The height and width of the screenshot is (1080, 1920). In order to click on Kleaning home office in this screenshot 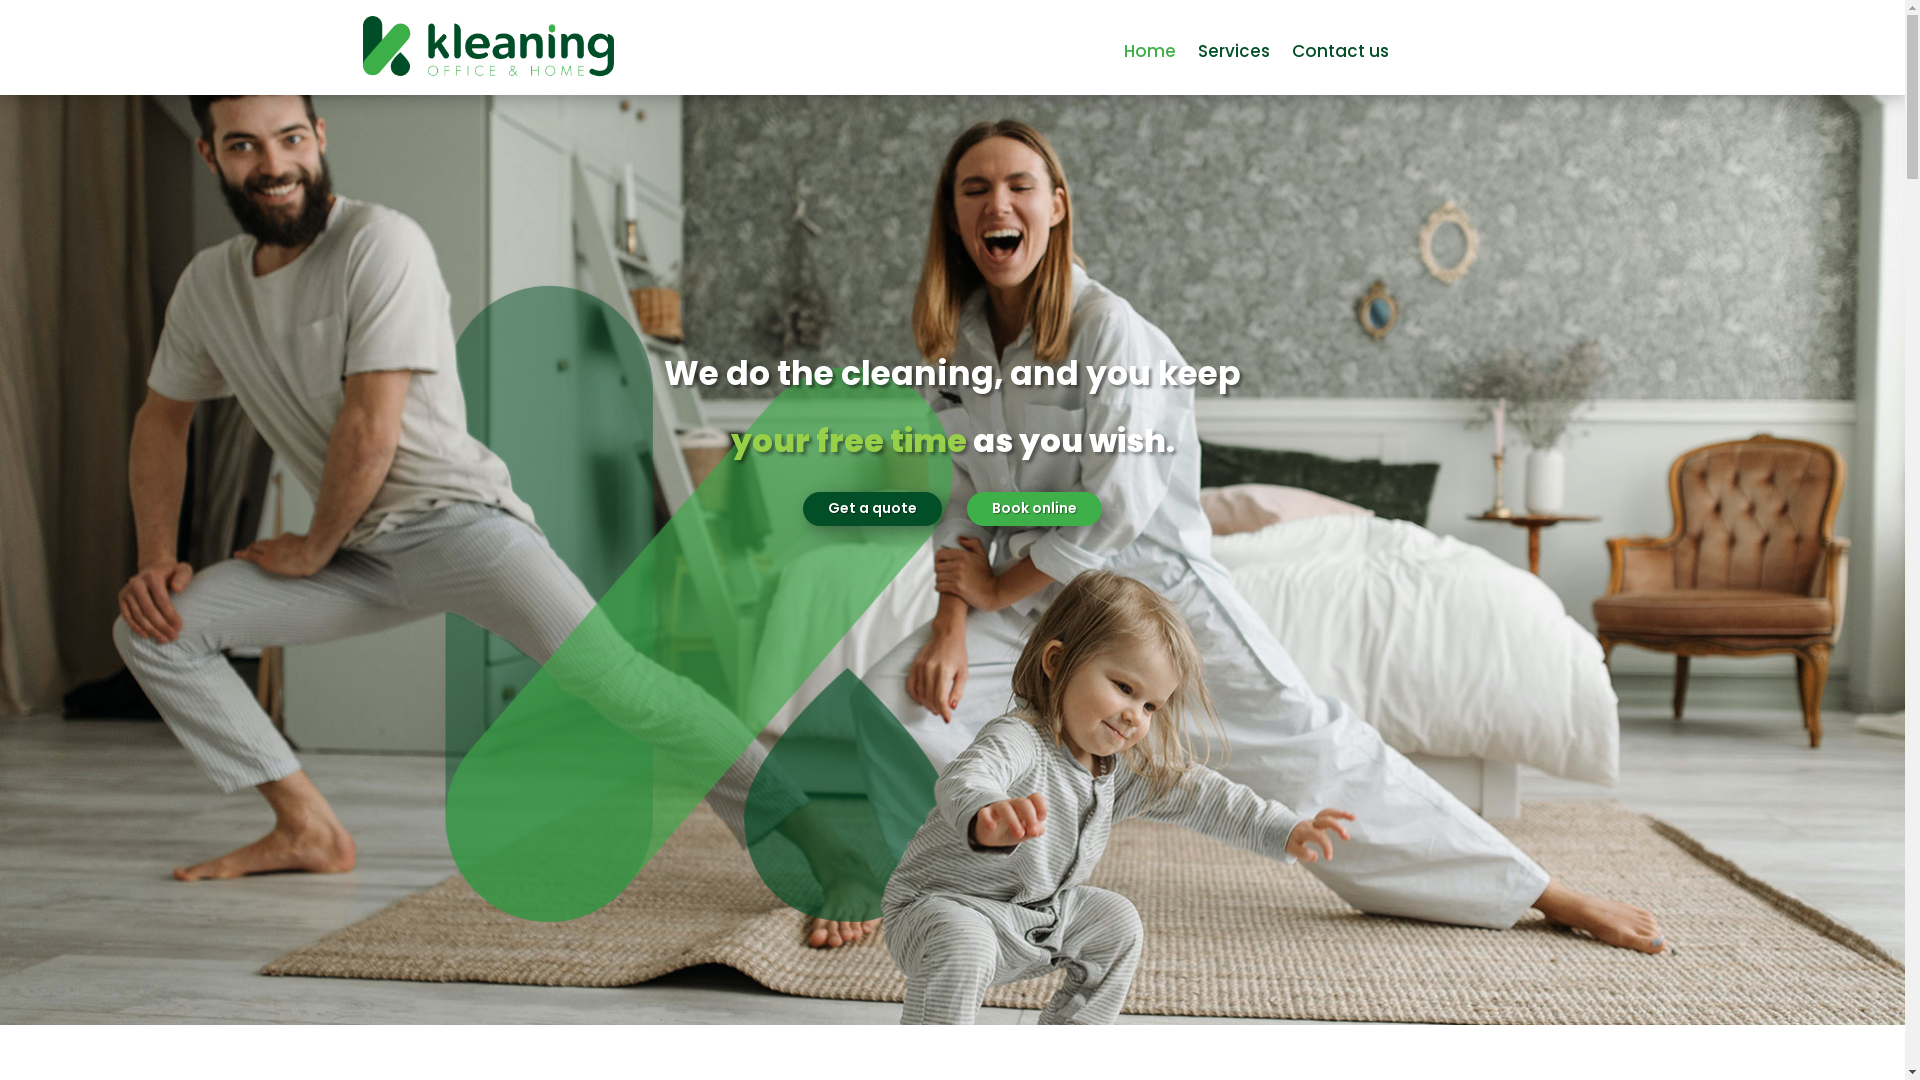, I will do `click(488, 48)`.